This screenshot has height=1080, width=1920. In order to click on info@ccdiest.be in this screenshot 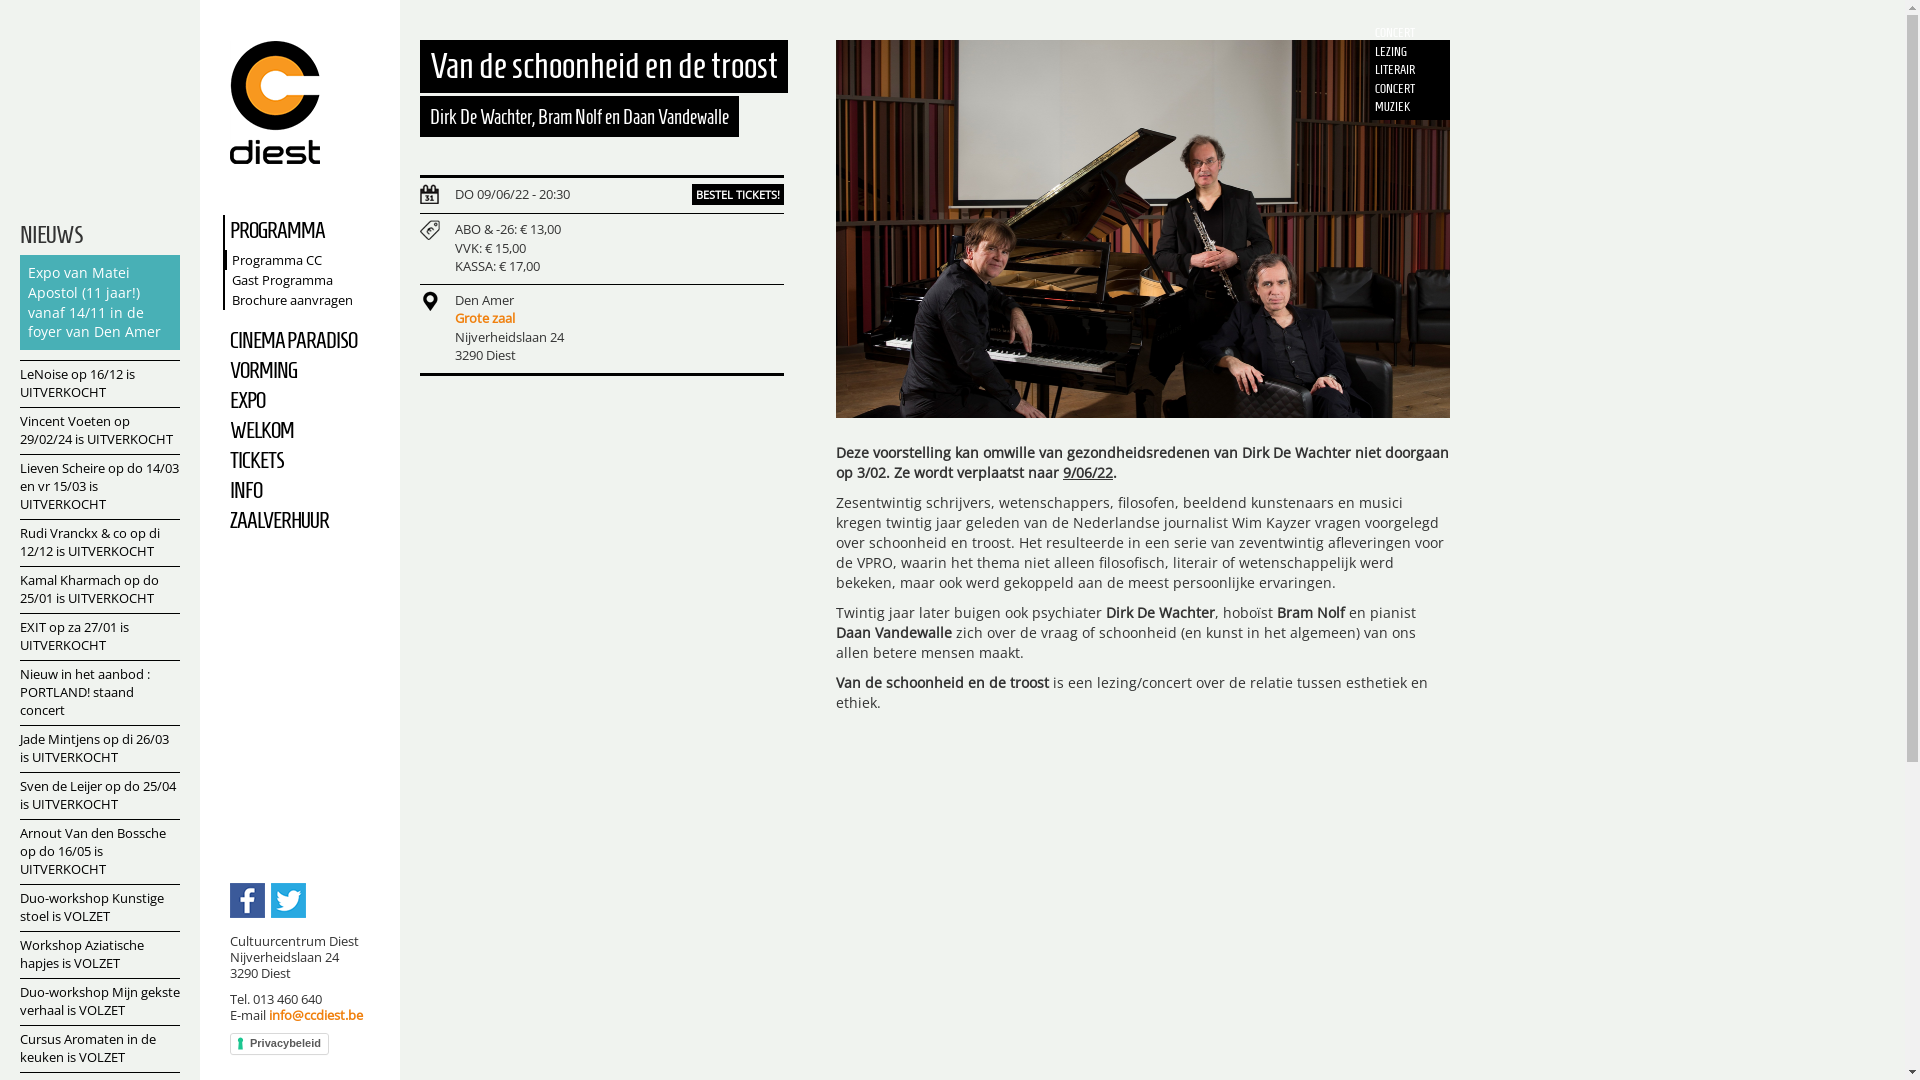, I will do `click(316, 1015)`.